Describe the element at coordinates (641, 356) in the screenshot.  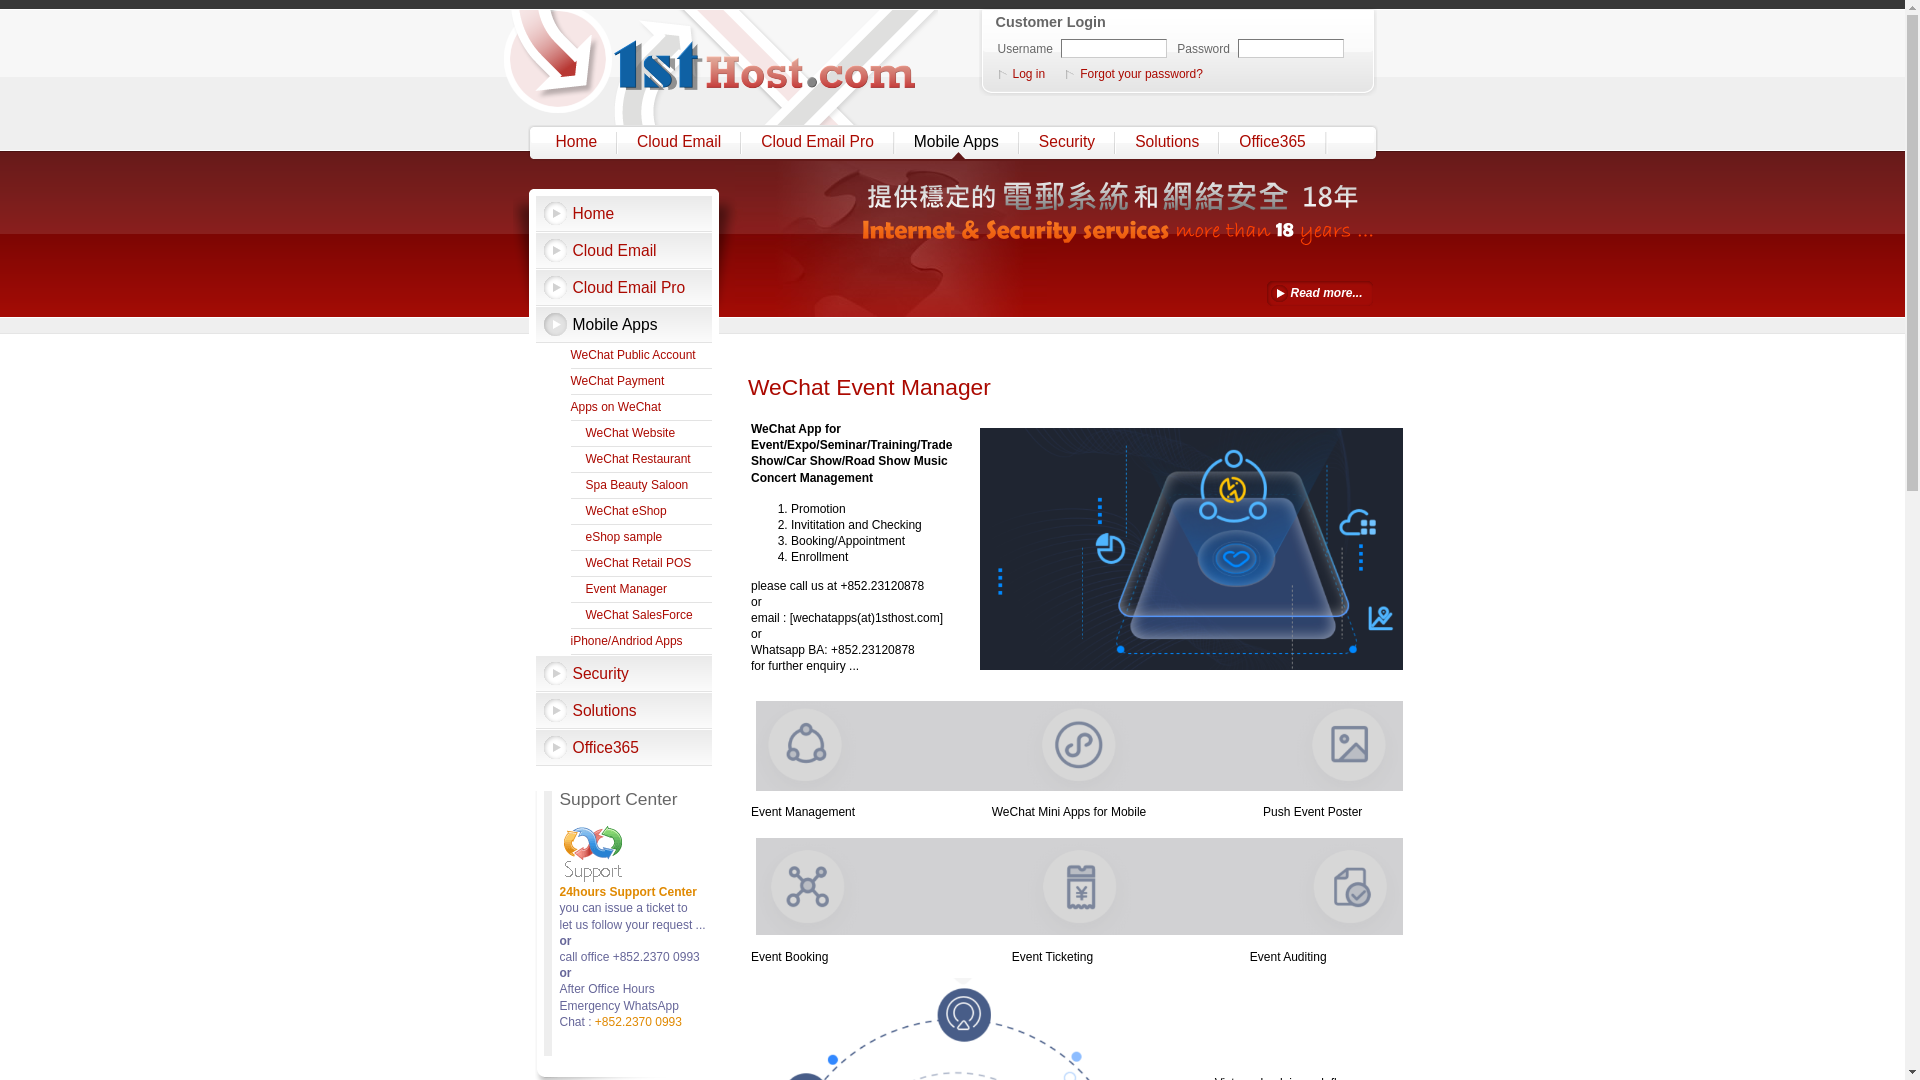
I see `WeChat Public Account` at that location.